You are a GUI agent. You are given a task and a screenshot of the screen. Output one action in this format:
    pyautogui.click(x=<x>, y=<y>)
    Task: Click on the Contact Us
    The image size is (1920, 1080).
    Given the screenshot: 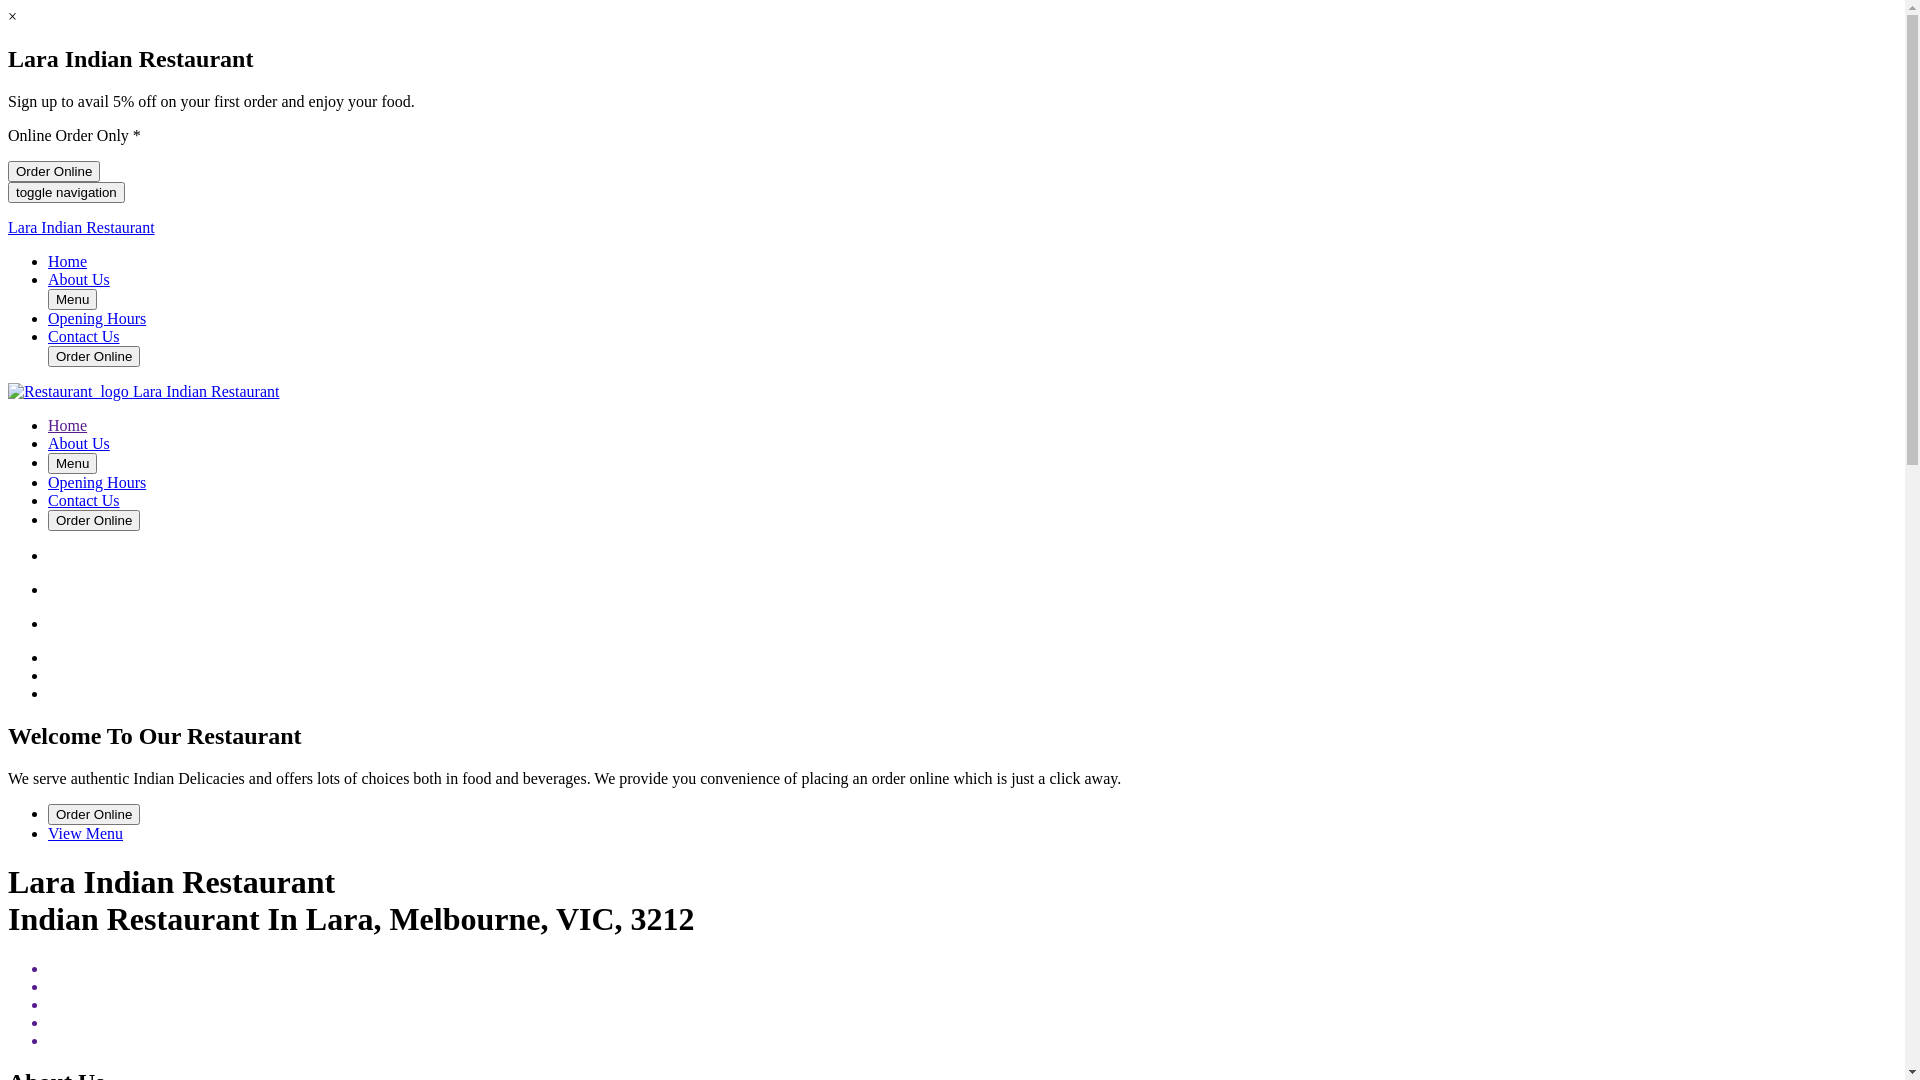 What is the action you would take?
    pyautogui.click(x=84, y=500)
    